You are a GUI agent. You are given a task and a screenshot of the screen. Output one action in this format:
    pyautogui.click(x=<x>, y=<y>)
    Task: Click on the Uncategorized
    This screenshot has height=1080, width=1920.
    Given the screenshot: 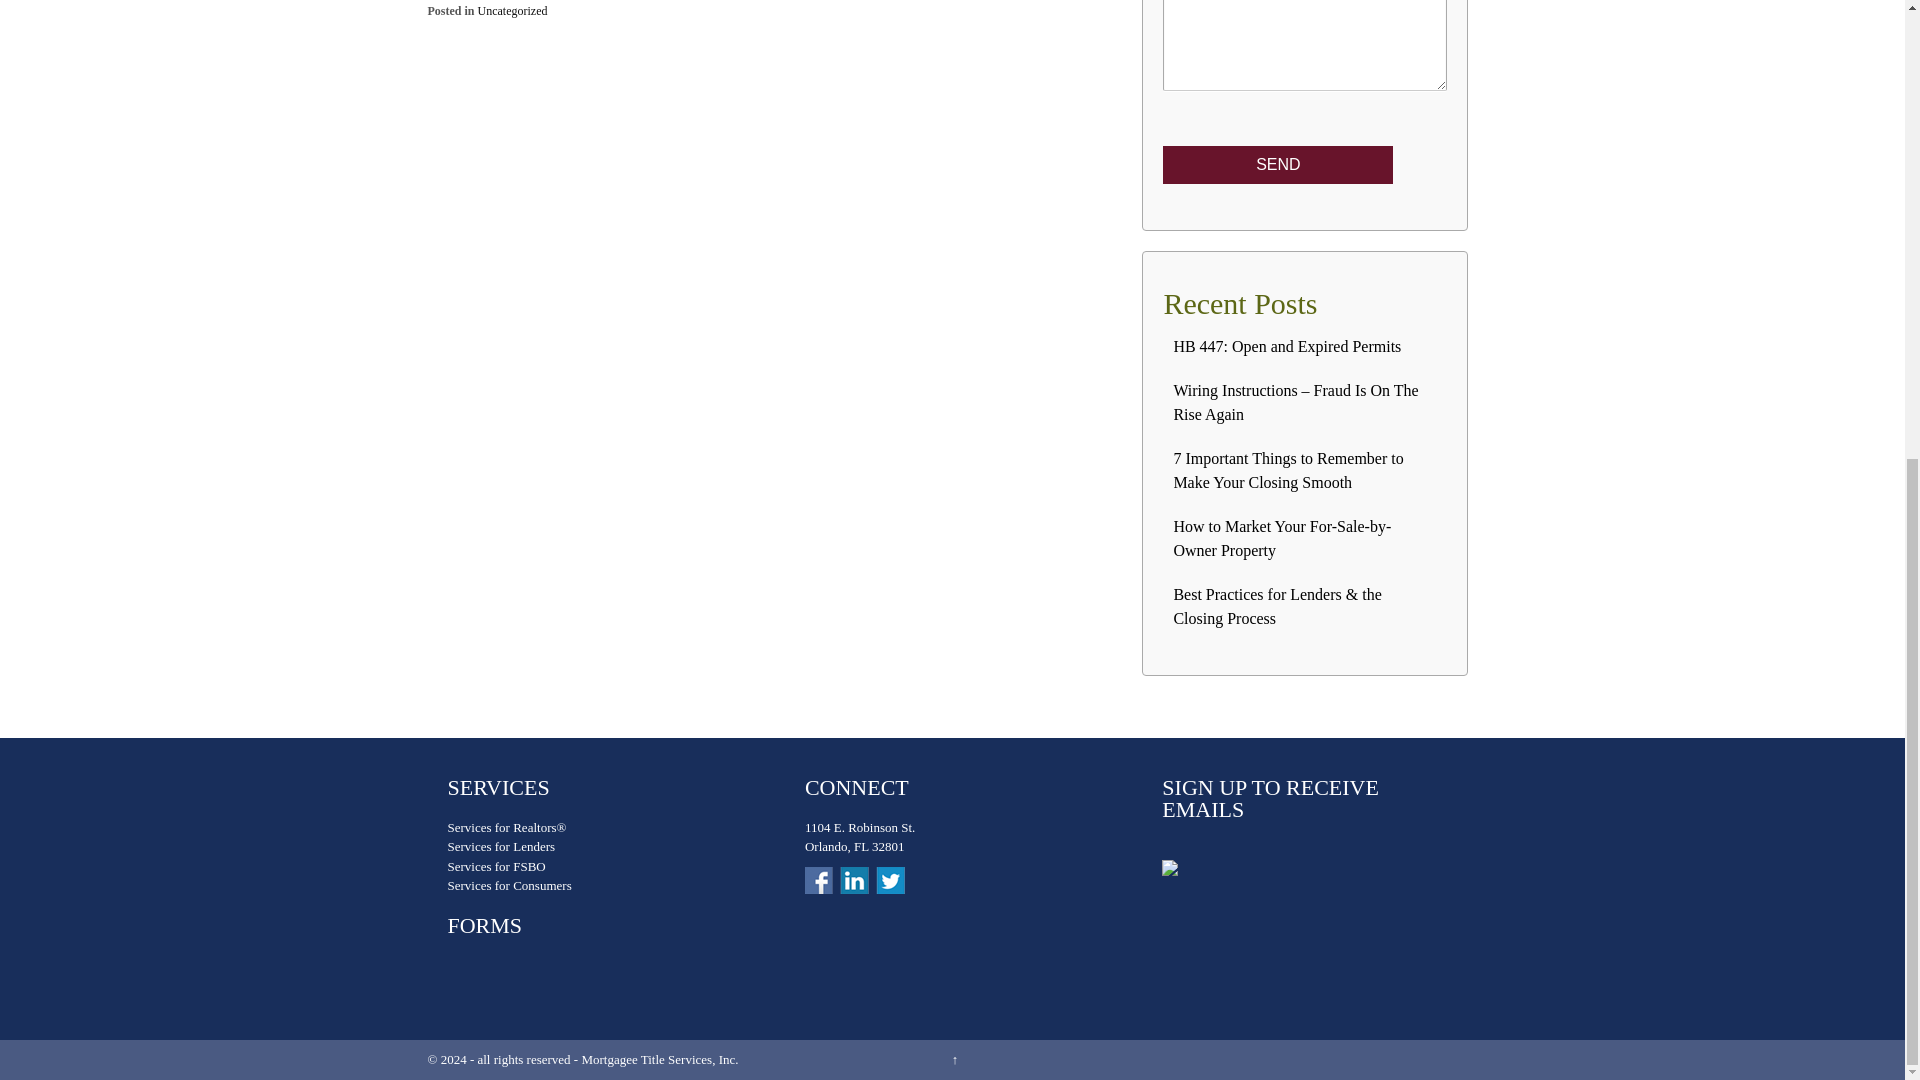 What is the action you would take?
    pyautogui.click(x=512, y=11)
    